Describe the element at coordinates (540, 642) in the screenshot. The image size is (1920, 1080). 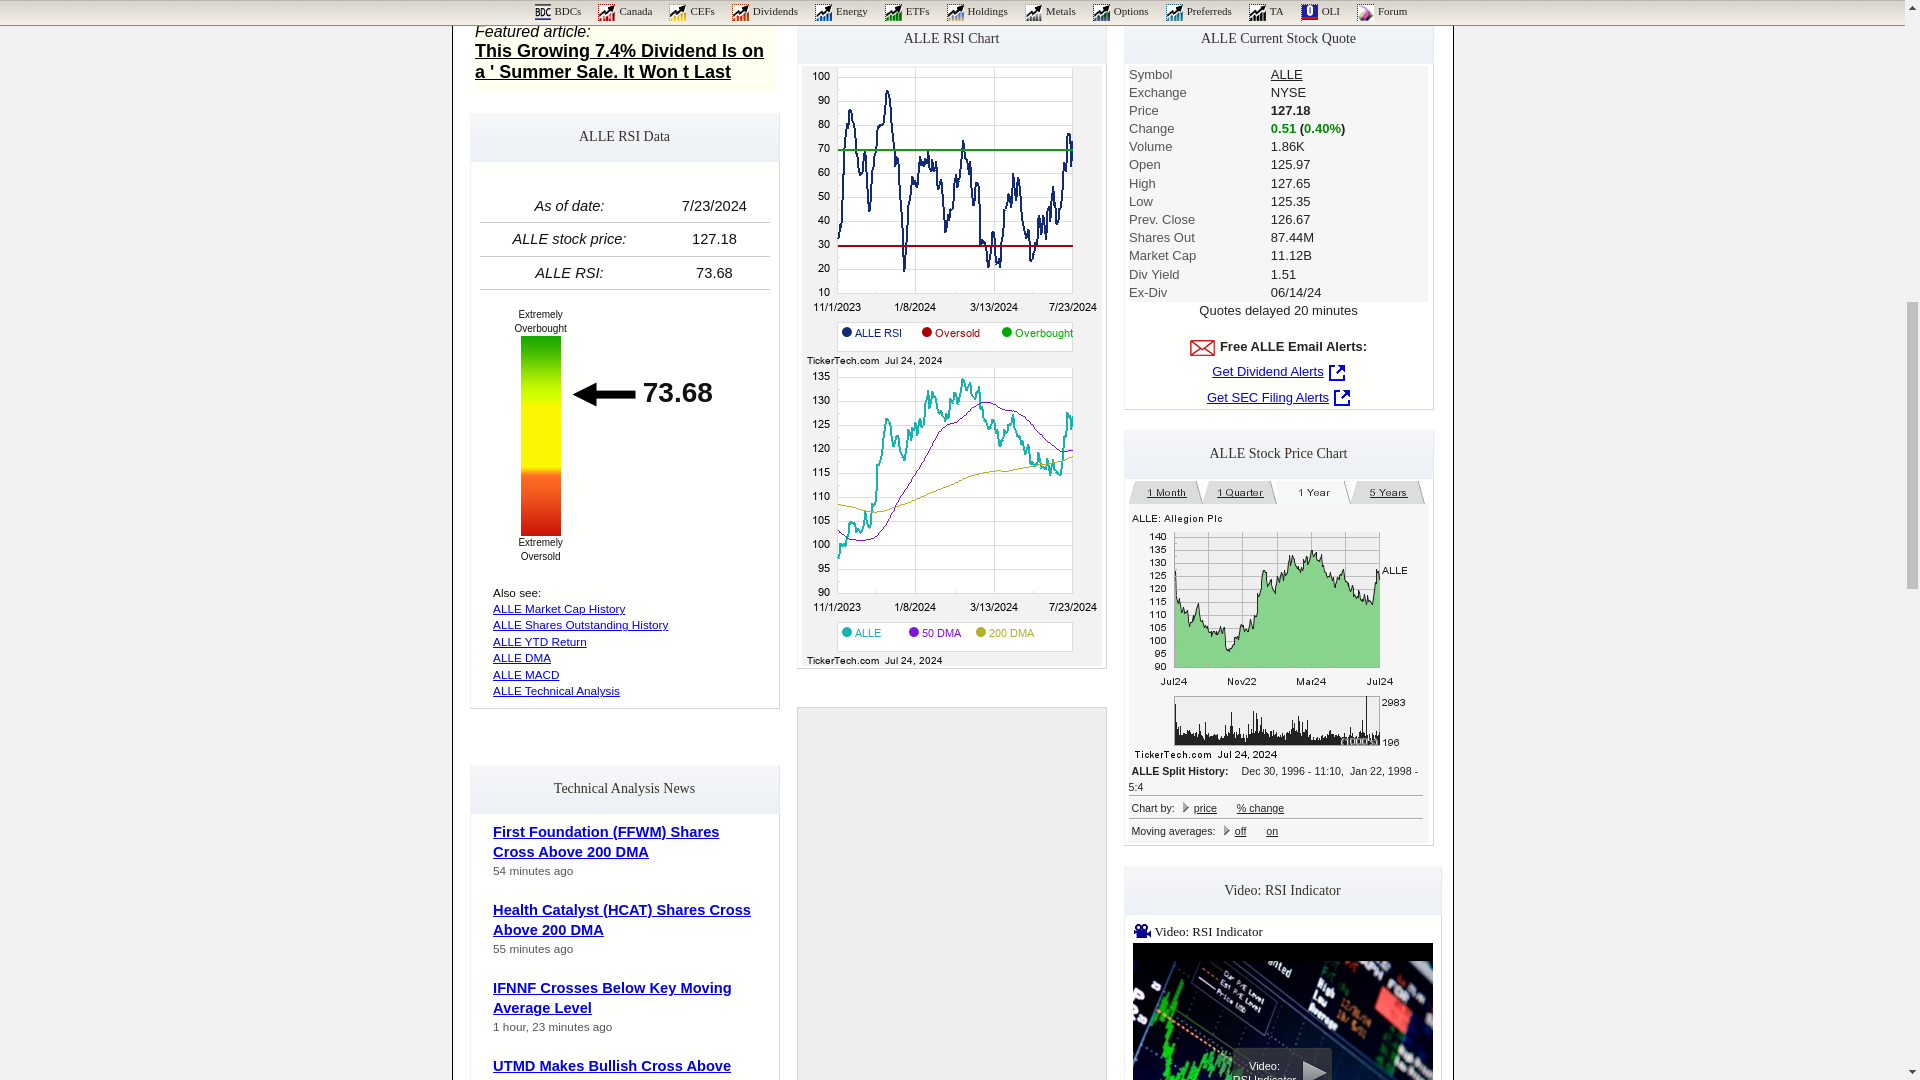
I see `ALLE YTD Return` at that location.